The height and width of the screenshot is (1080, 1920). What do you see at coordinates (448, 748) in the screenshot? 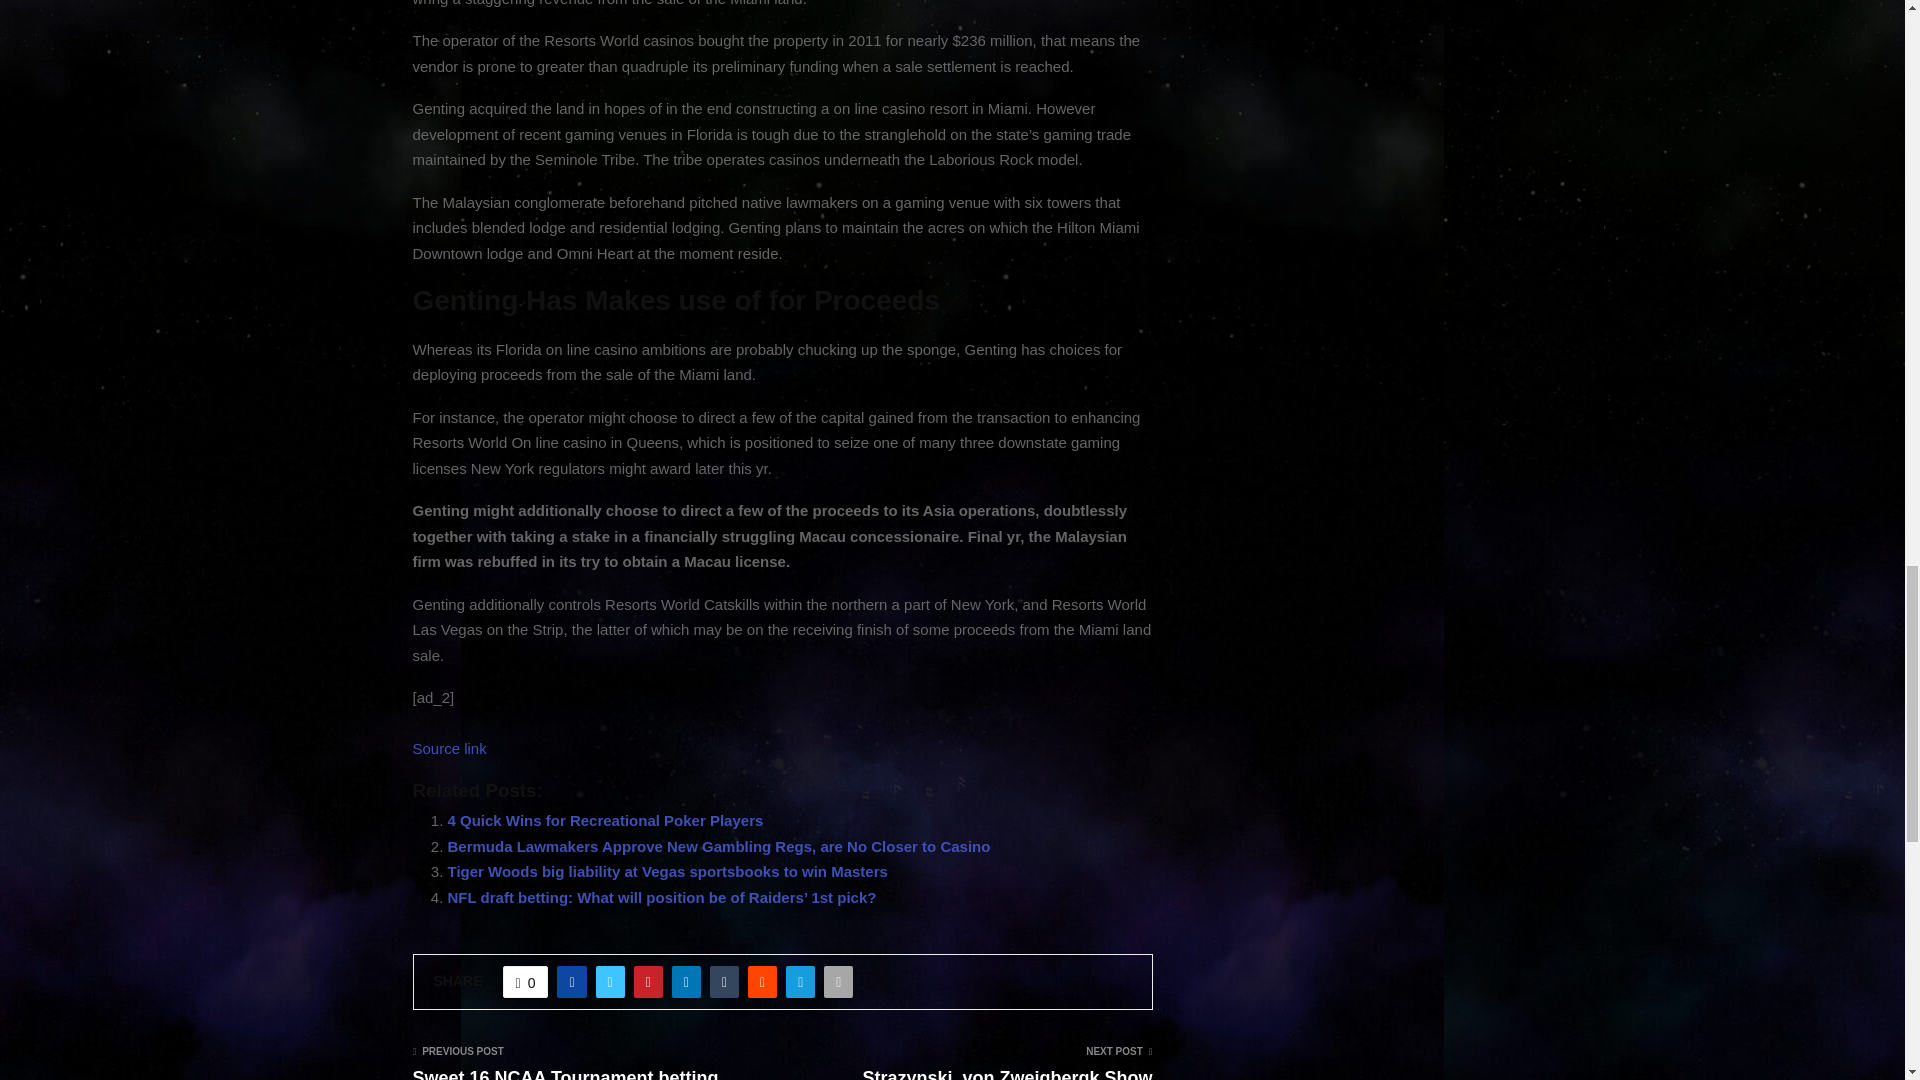
I see `Source link` at bounding box center [448, 748].